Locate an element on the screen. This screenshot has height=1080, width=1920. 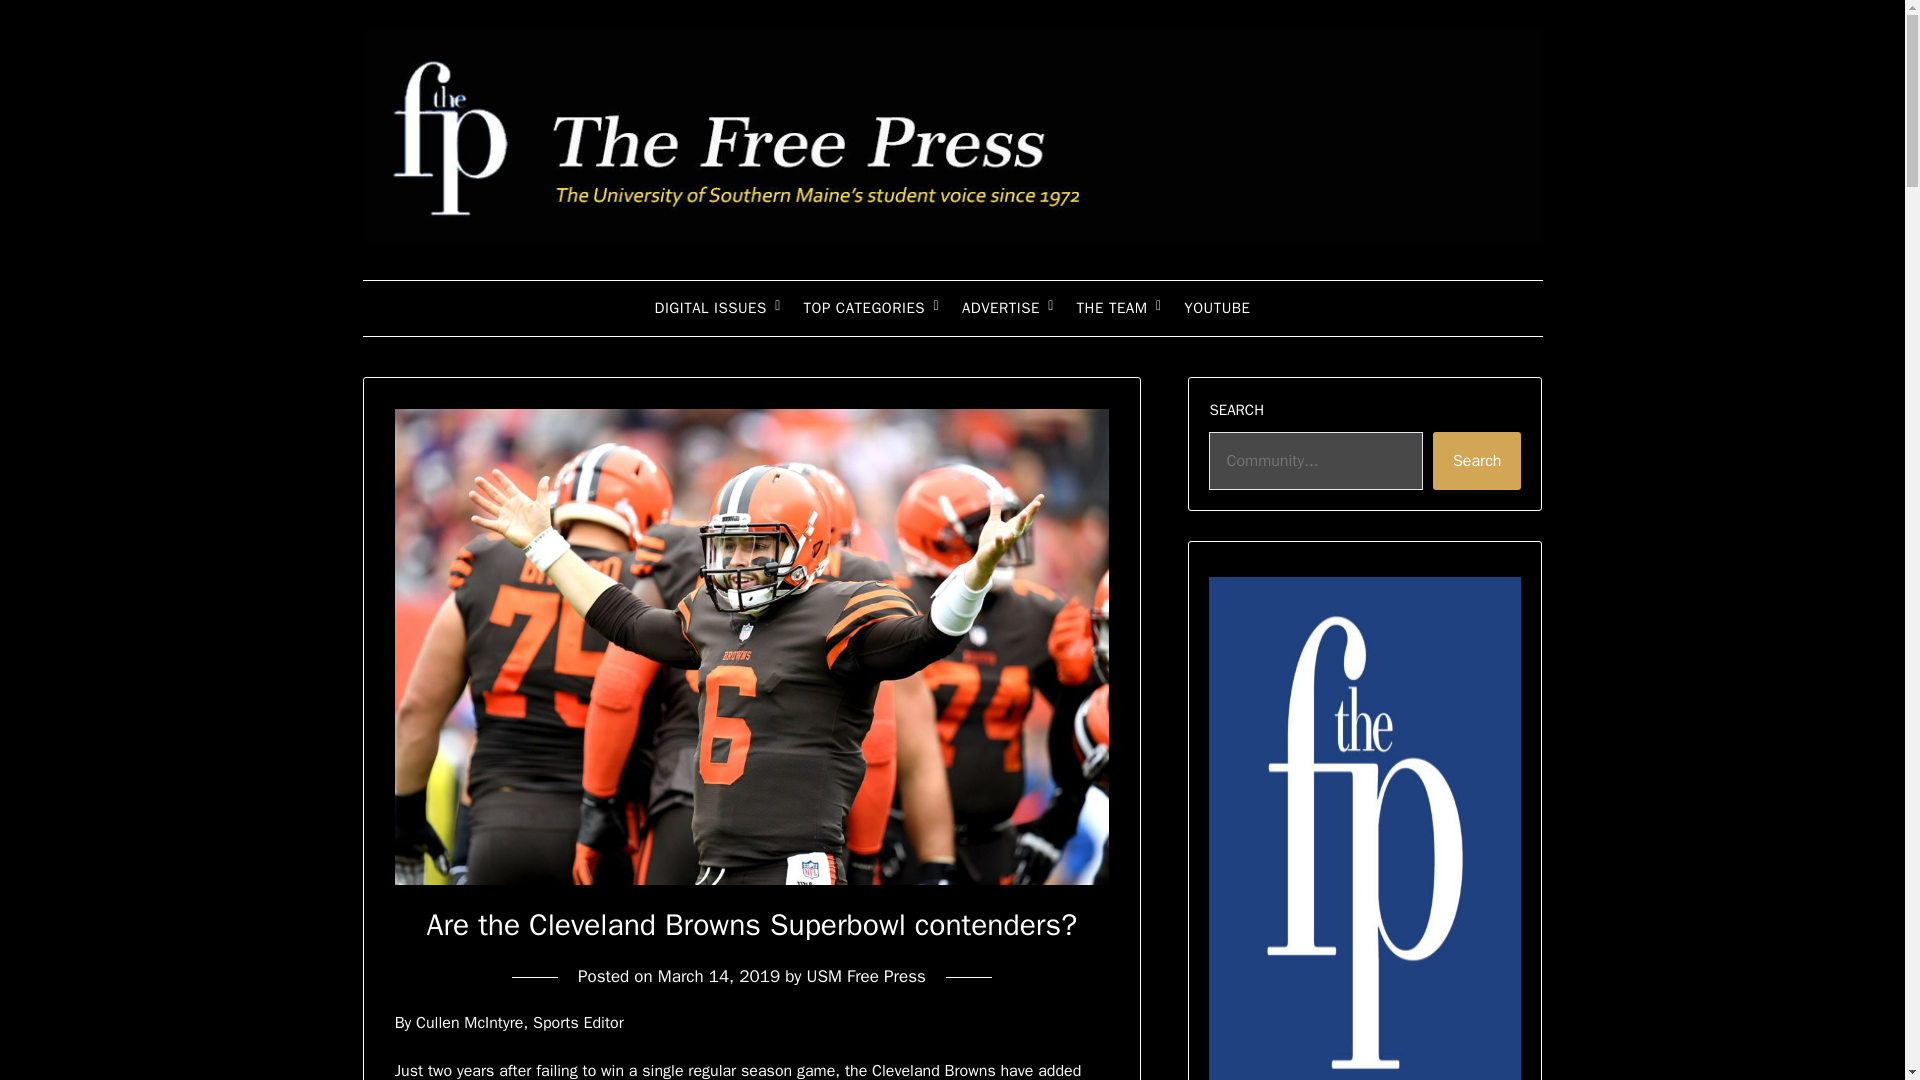
USM Free Press is located at coordinates (866, 976).